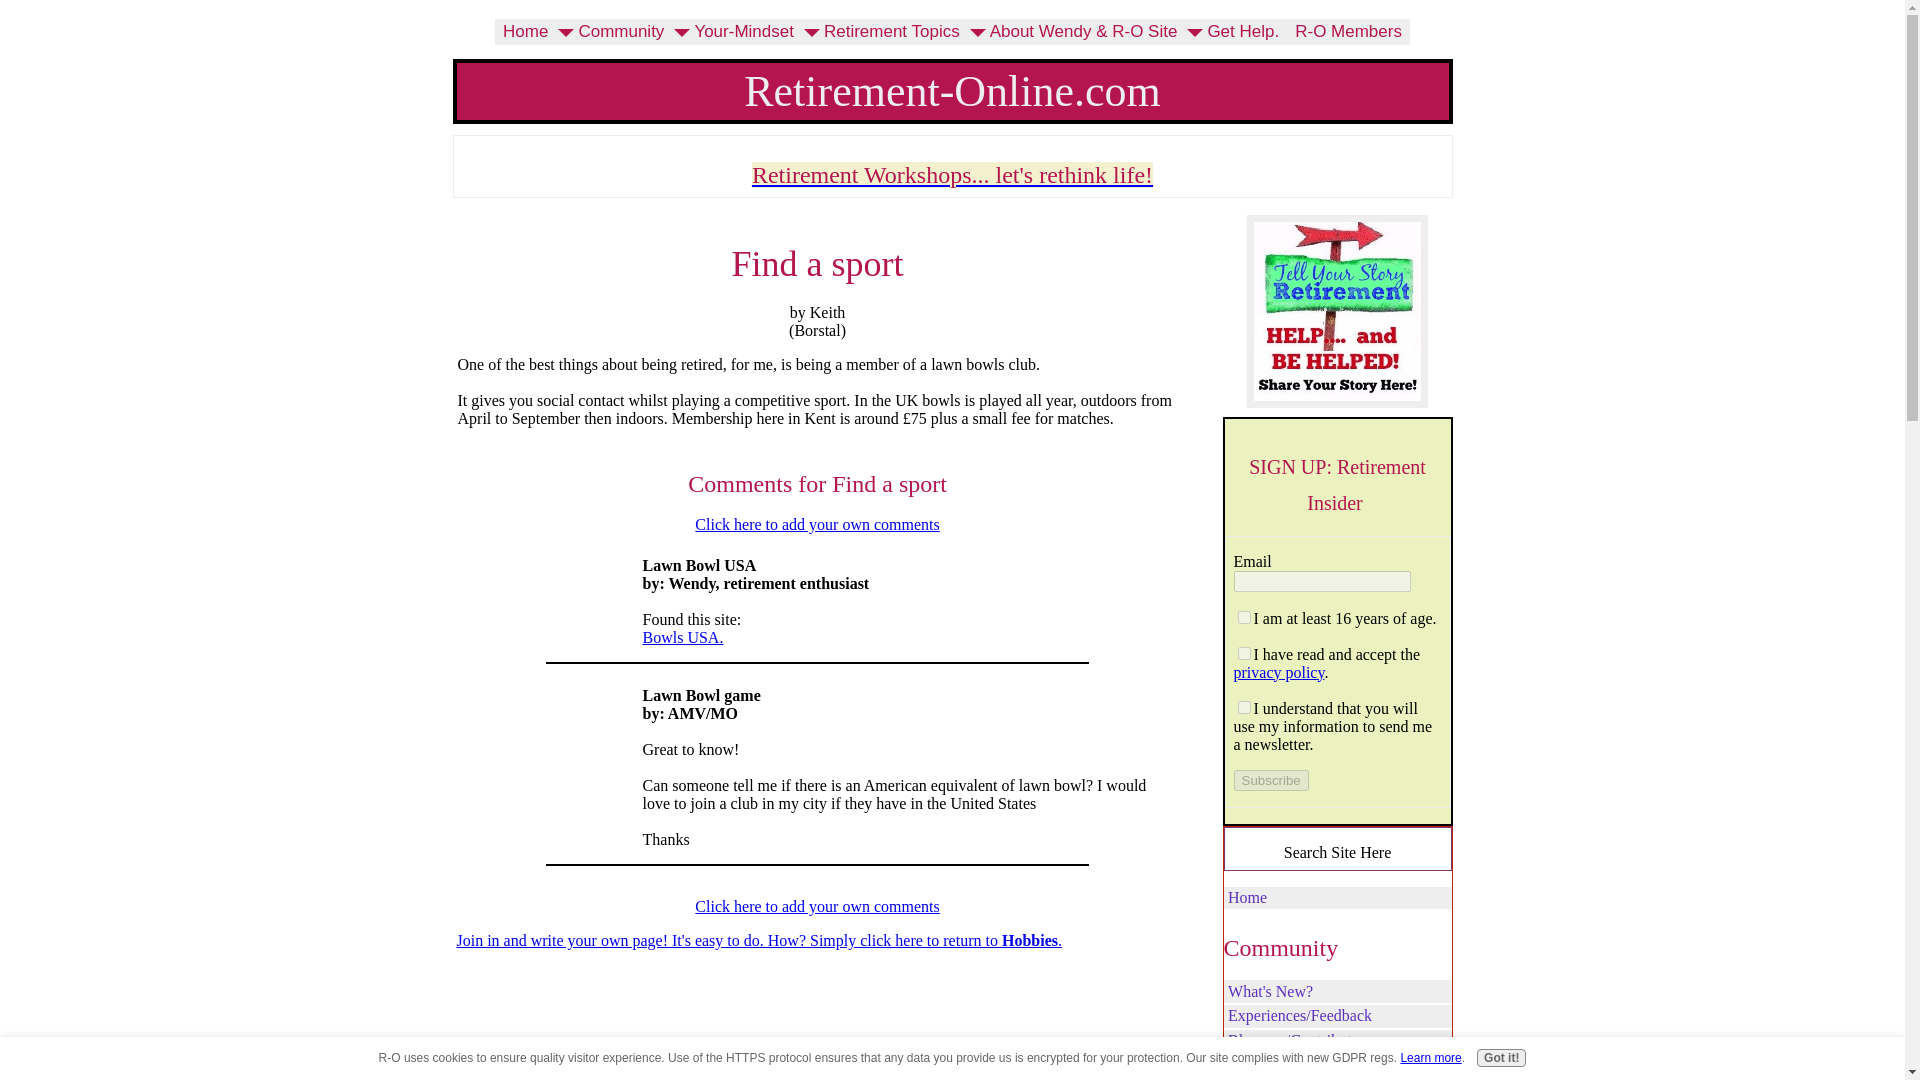 This screenshot has height=1080, width=1920. I want to click on Go to Great Retirement Advice Here from Retirees , so click(1337, 402).